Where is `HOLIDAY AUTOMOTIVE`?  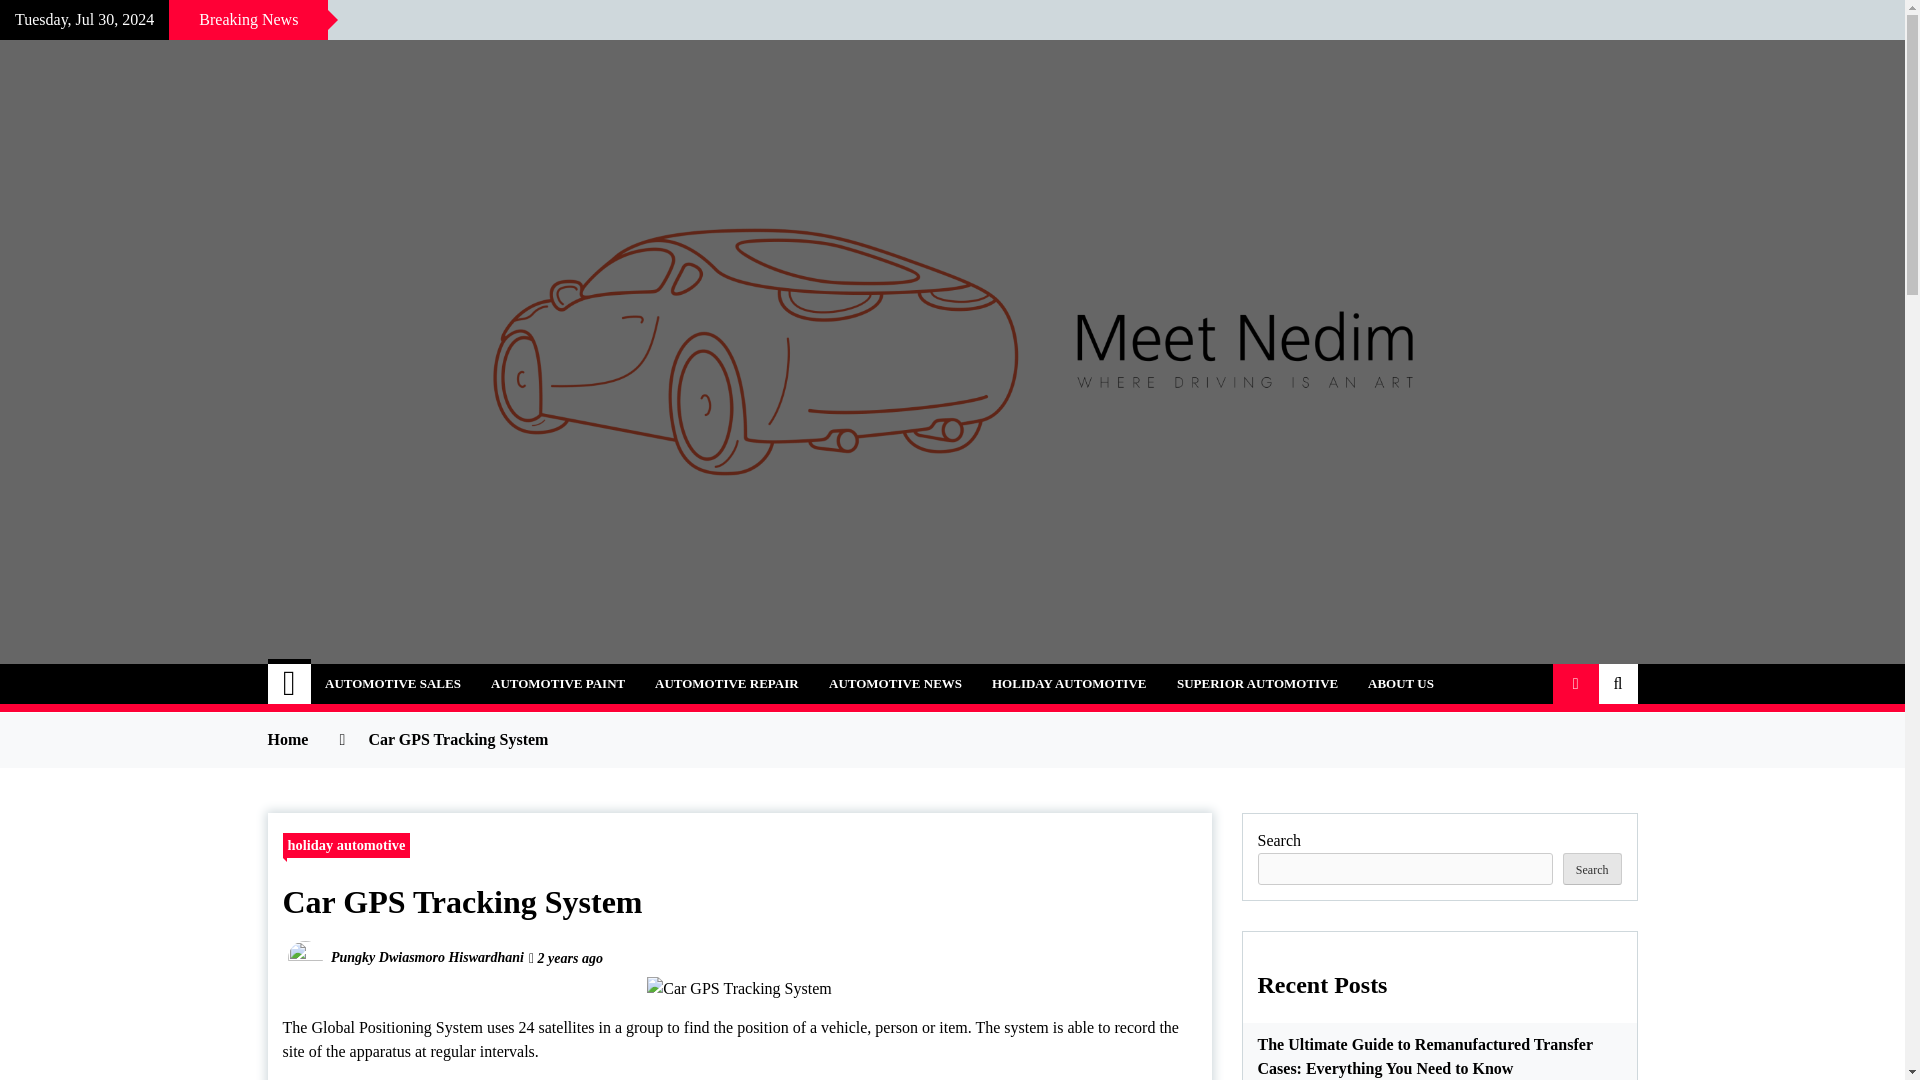
HOLIDAY AUTOMOTIVE is located at coordinates (1069, 684).